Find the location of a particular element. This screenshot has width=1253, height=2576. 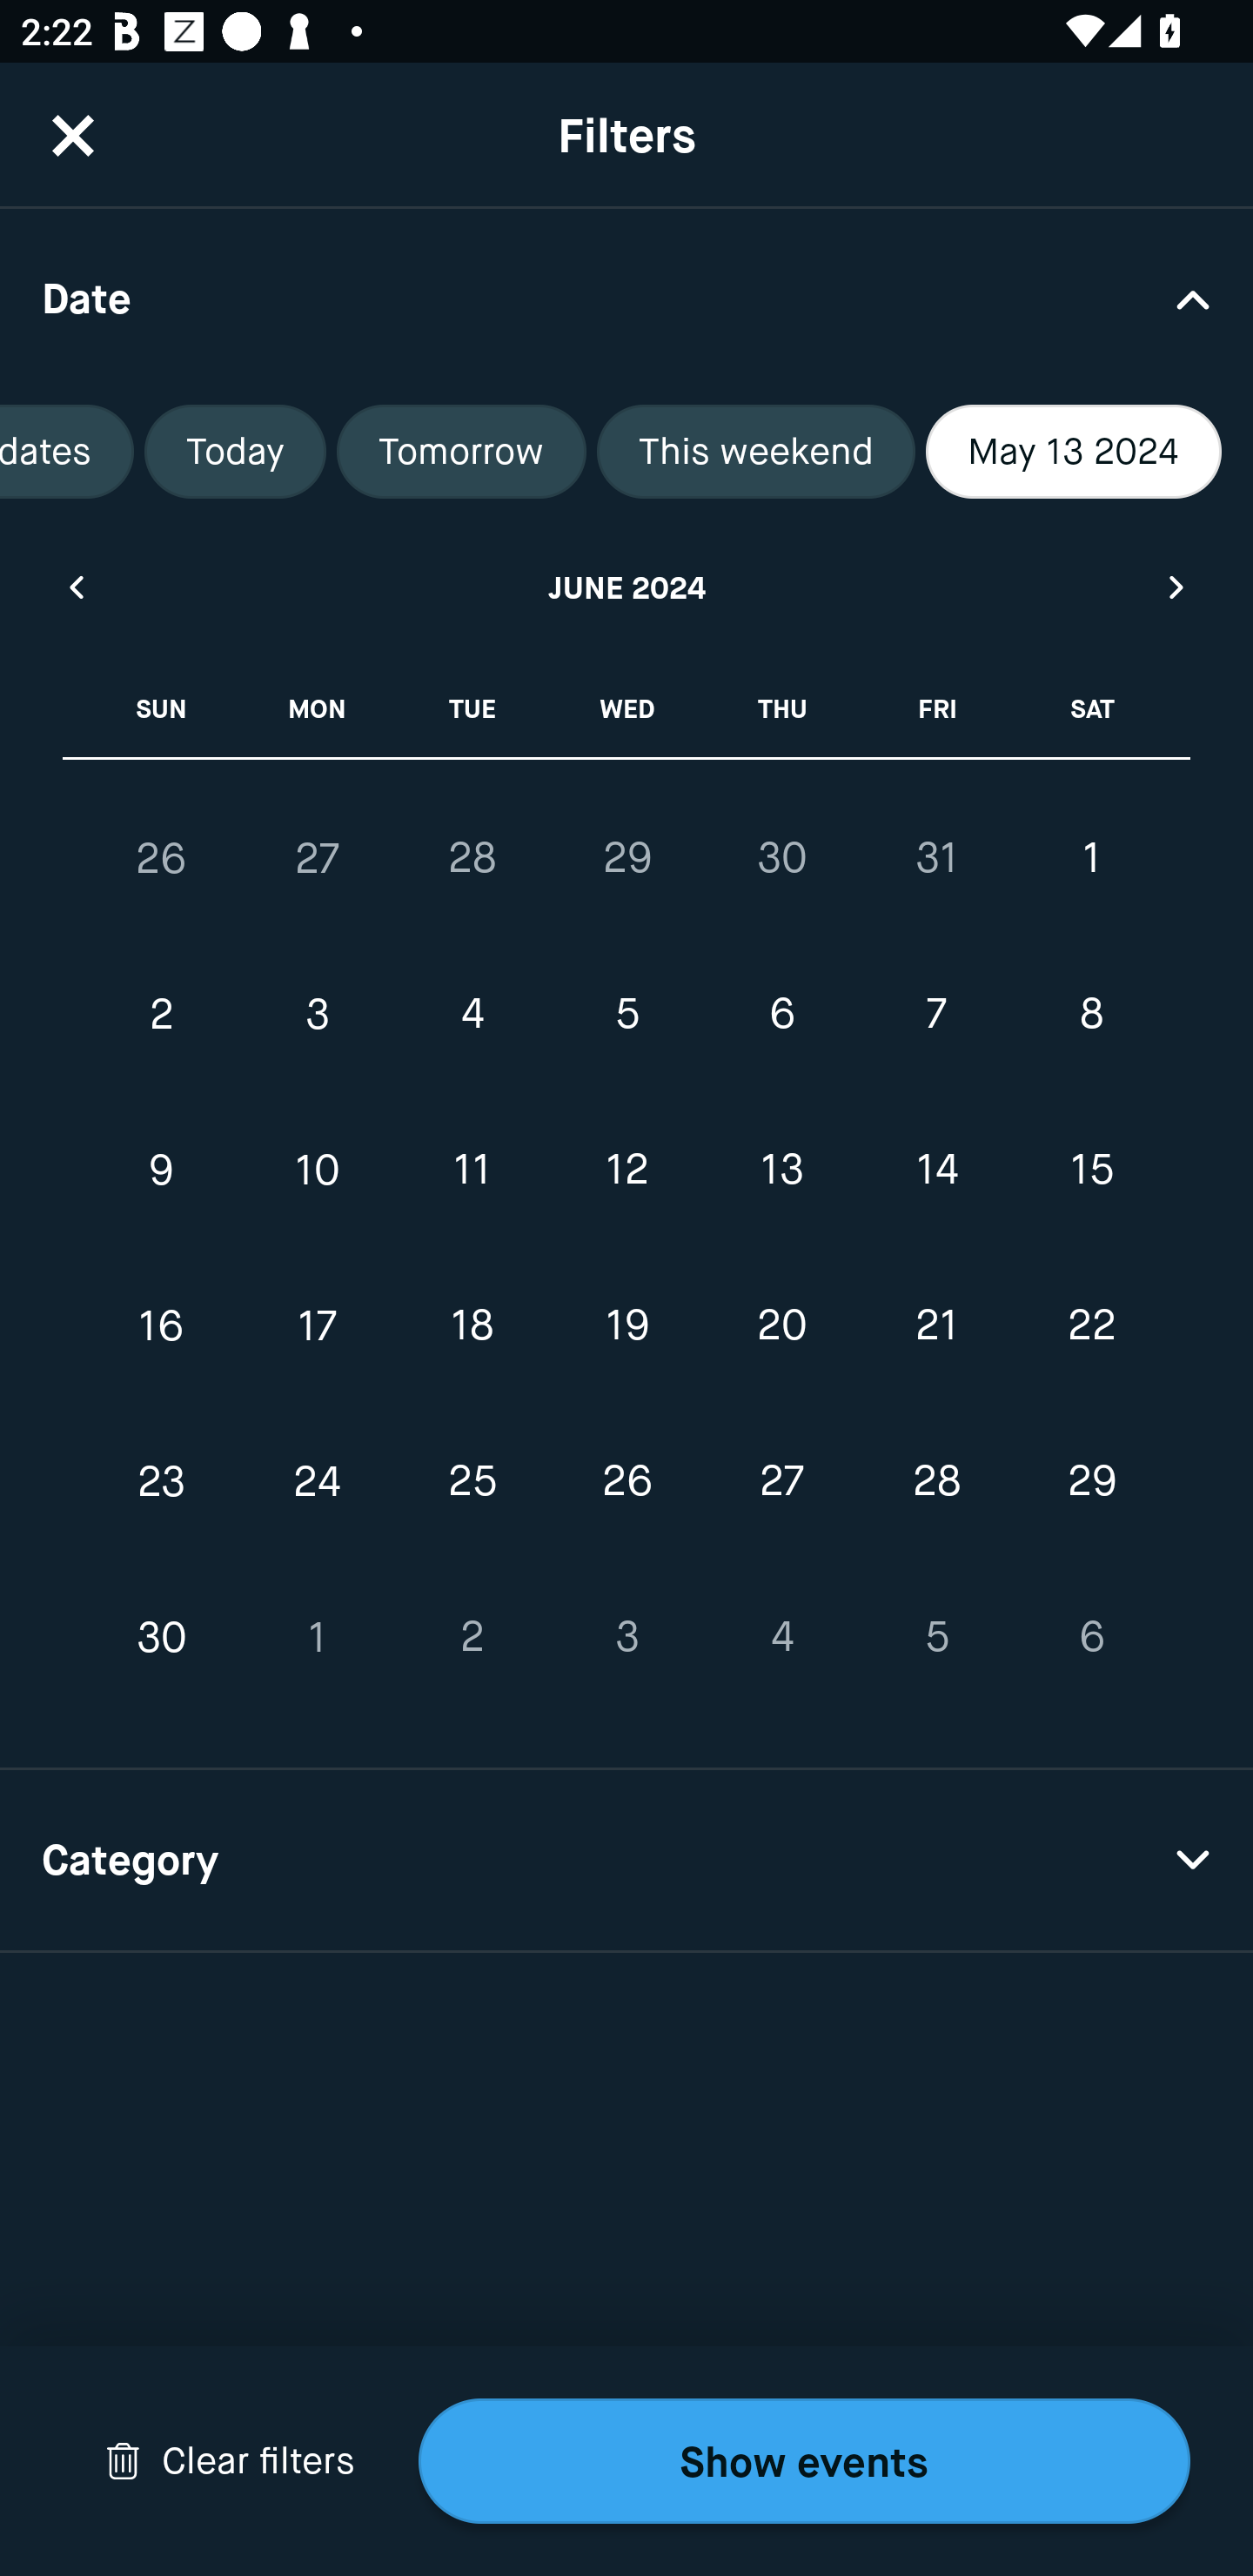

2 is located at coordinates (472, 1636).